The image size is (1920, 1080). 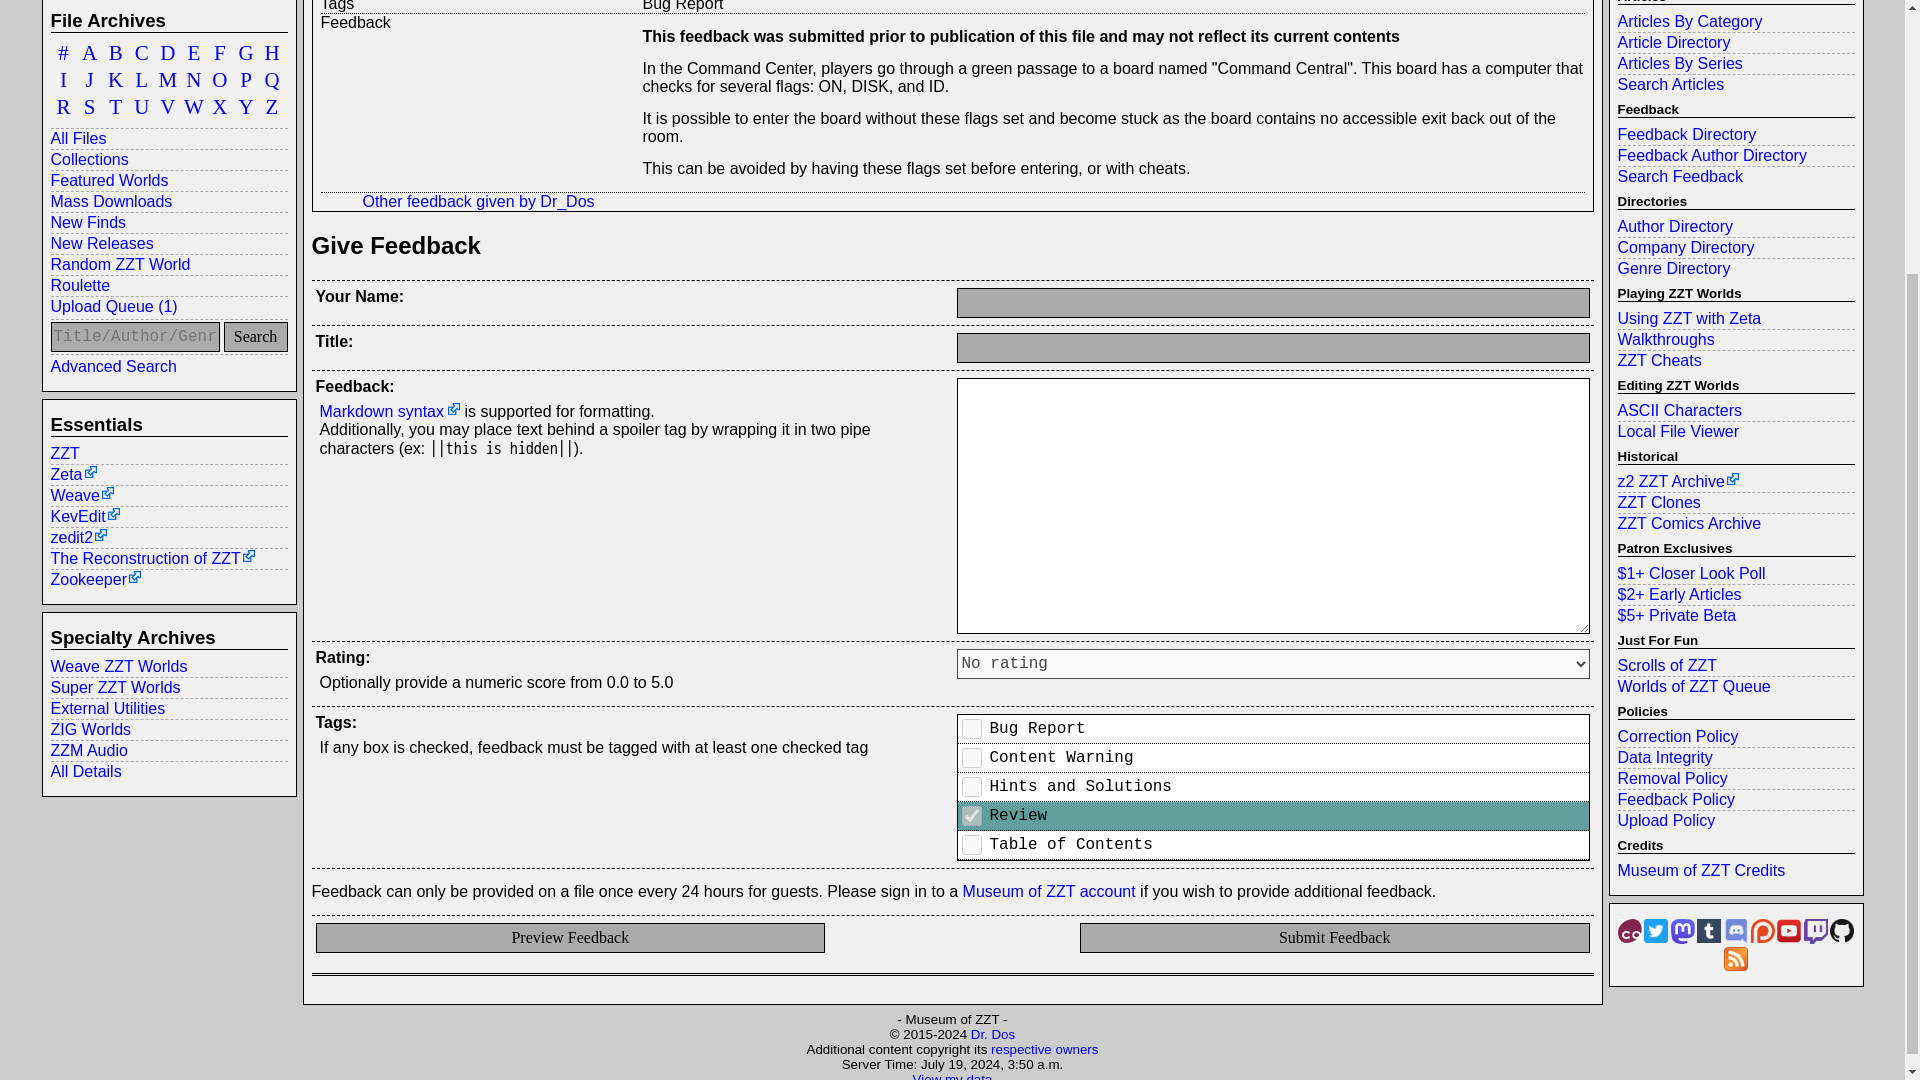 I want to click on Twitter, so click(x=1656, y=930).